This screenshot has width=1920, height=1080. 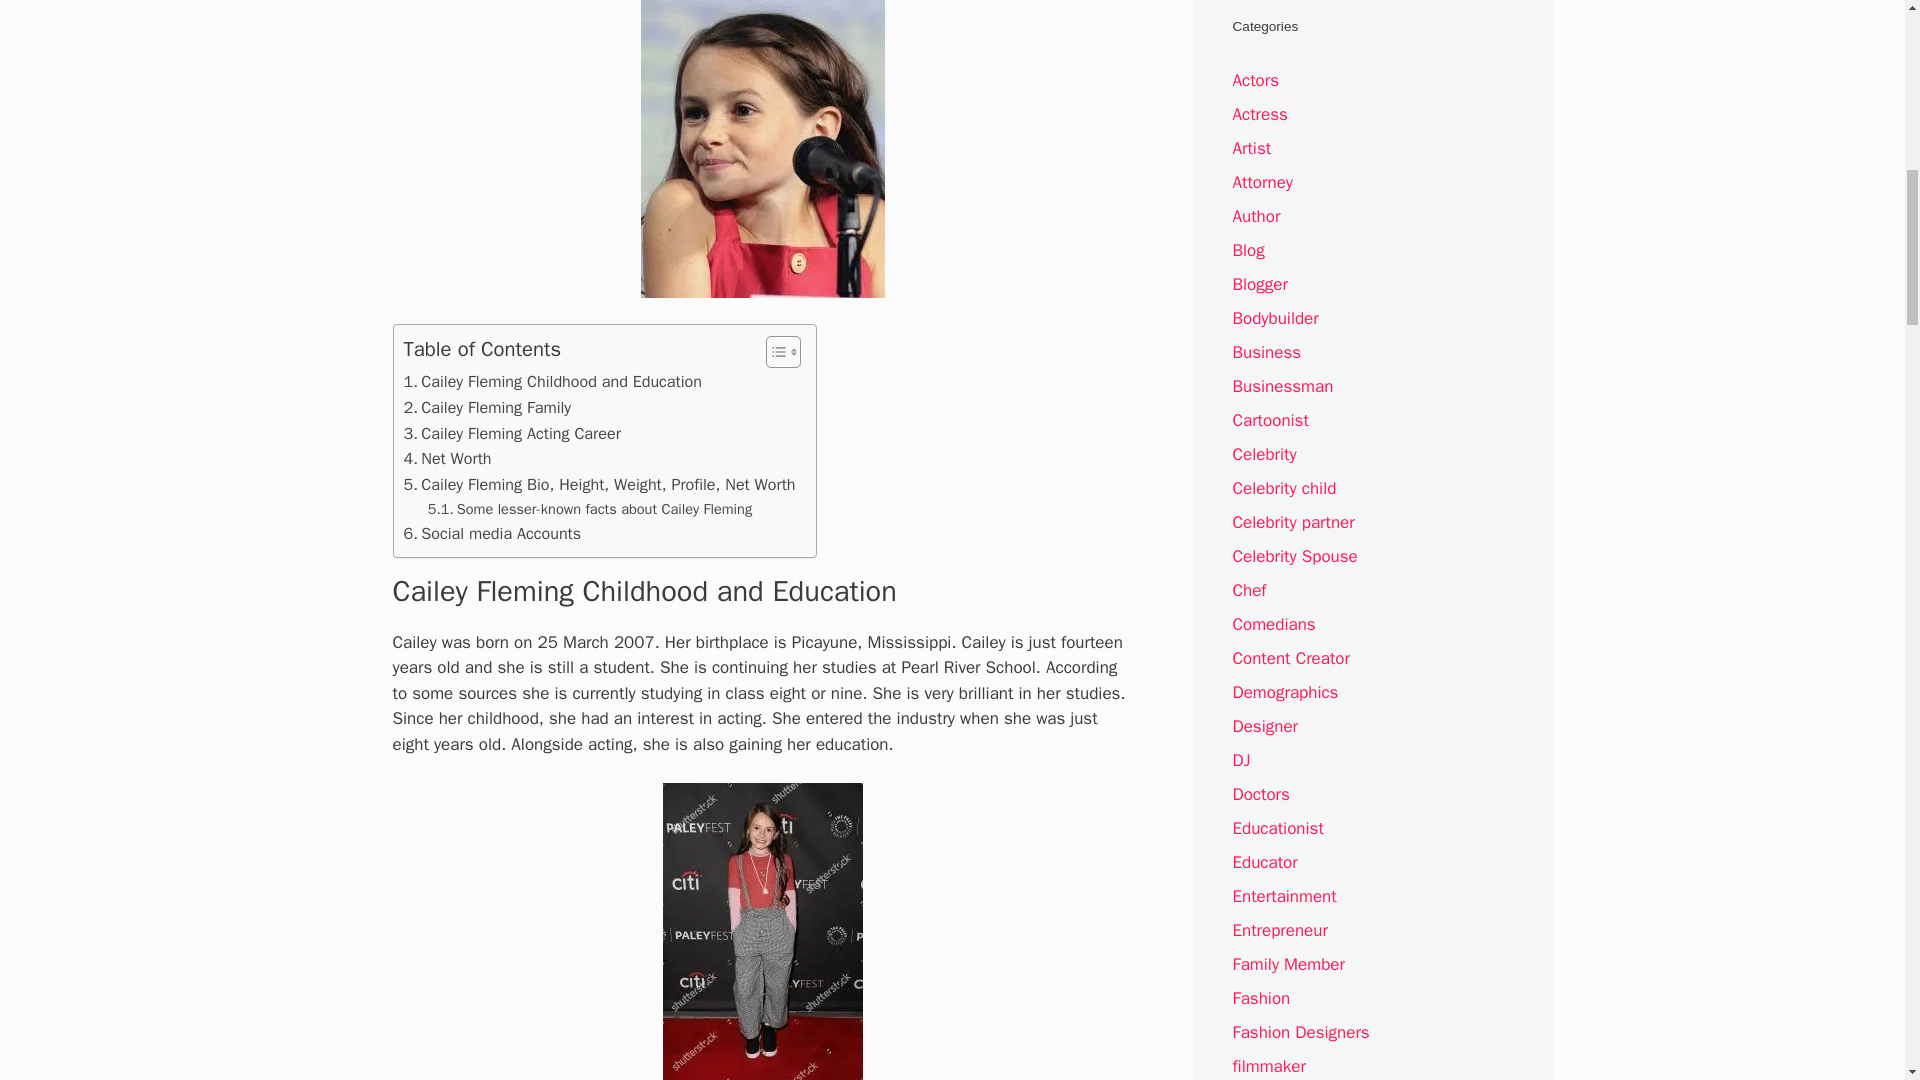 What do you see at coordinates (590, 508) in the screenshot?
I see `Some lesser-known facts about Cailey Fleming` at bounding box center [590, 508].